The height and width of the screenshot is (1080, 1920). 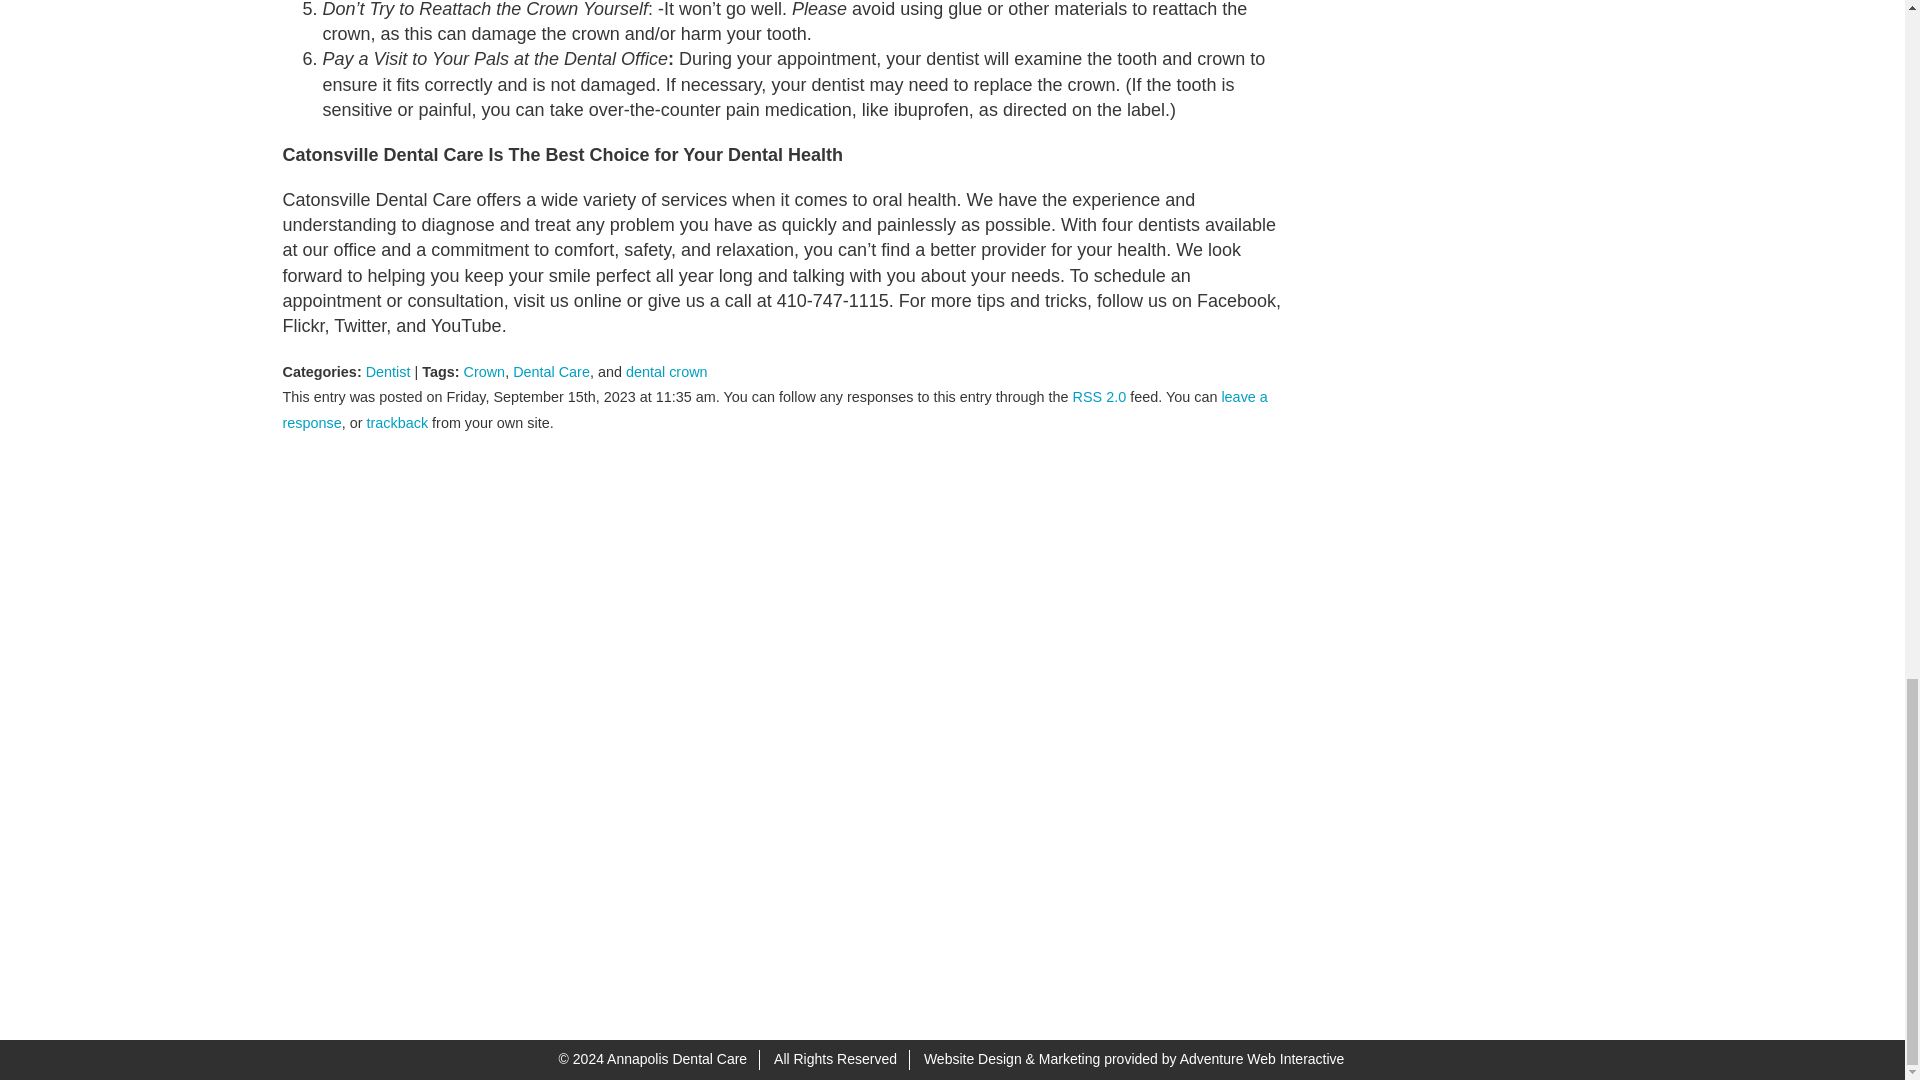 What do you see at coordinates (668, 856) in the screenshot?
I see `410-747-1115` at bounding box center [668, 856].